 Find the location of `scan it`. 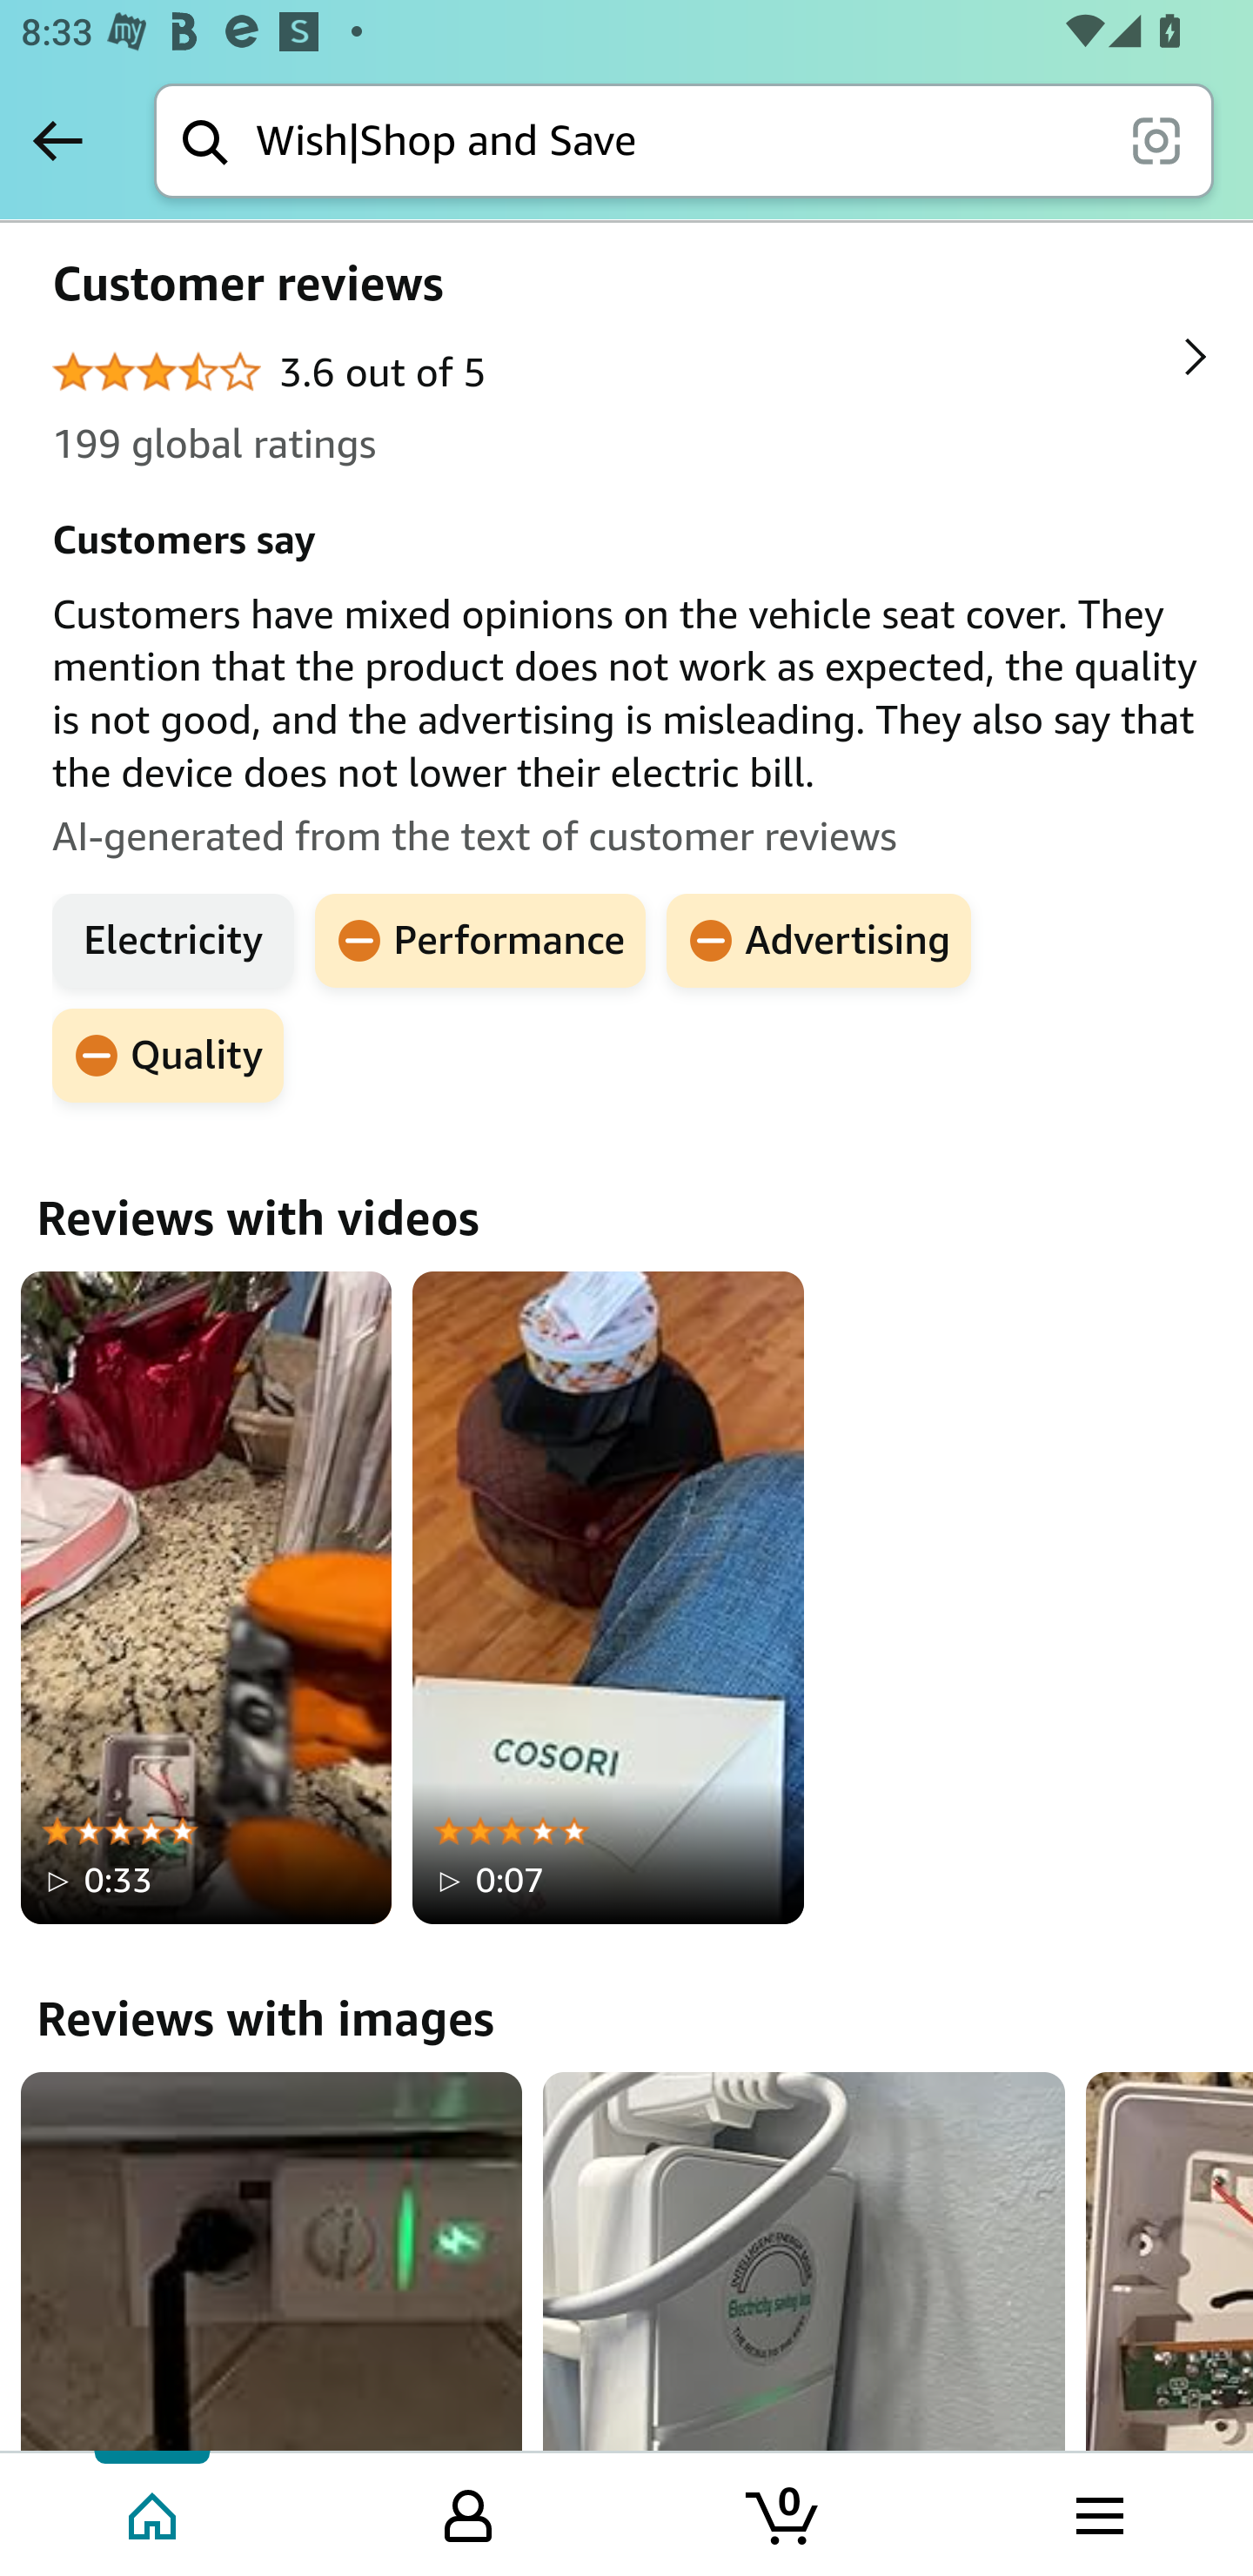

scan it is located at coordinates (1156, 139).